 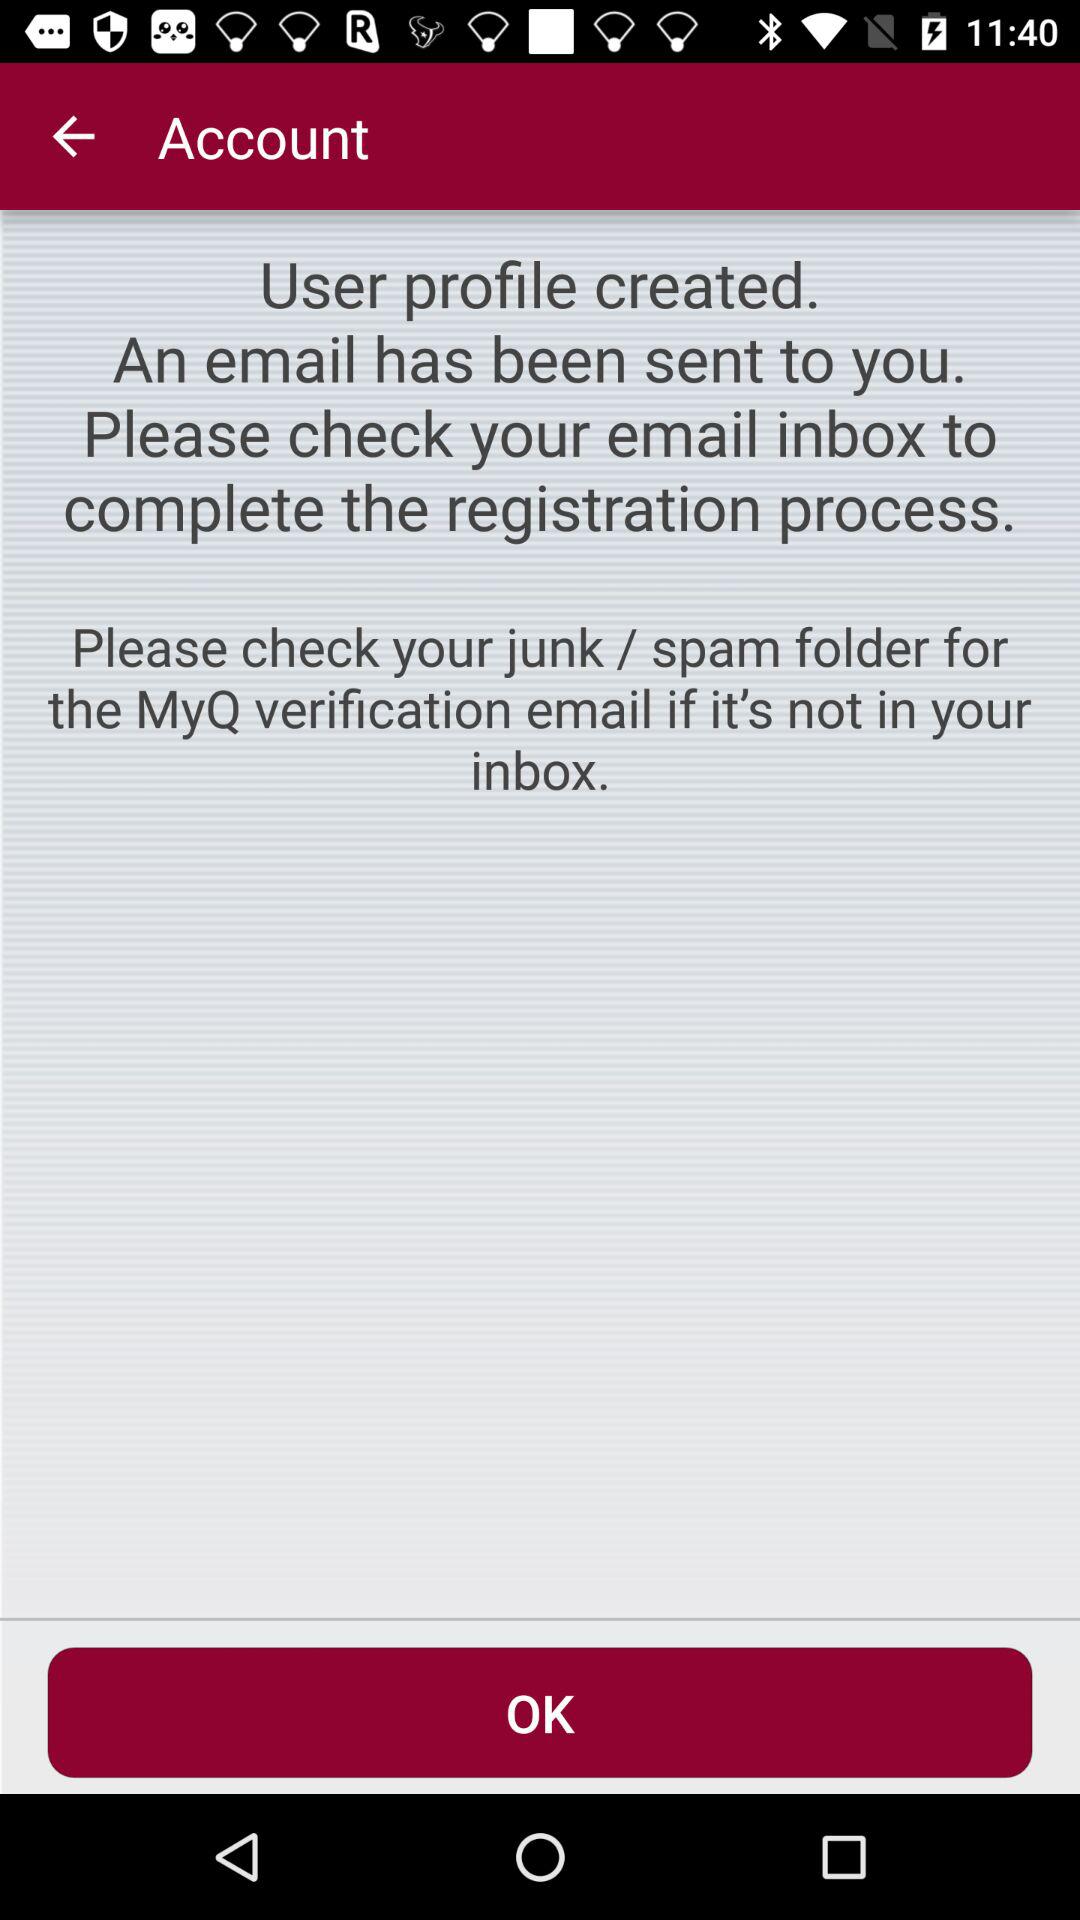 What do you see at coordinates (540, 1712) in the screenshot?
I see `scroll until the ok icon` at bounding box center [540, 1712].